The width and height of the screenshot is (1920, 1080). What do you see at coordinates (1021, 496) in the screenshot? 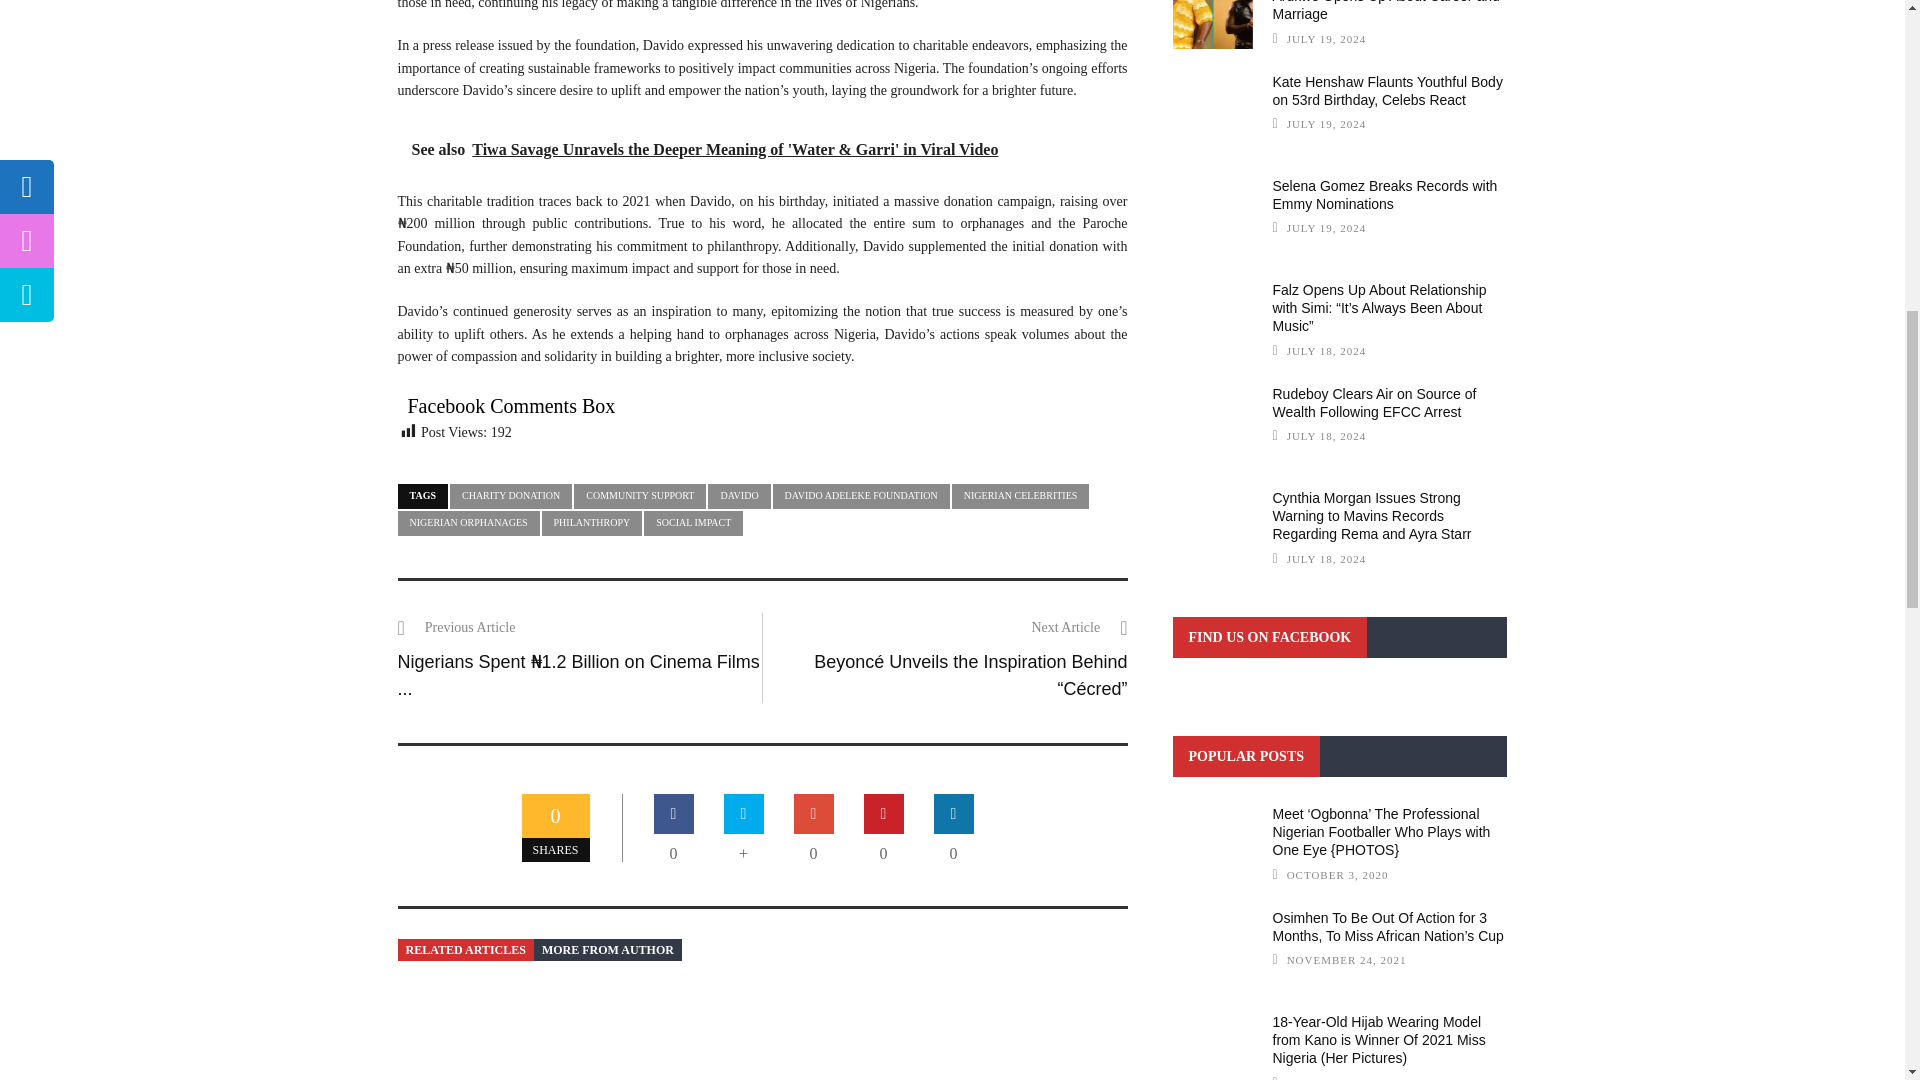
I see `View all posts tagged Nigerian celebrities` at bounding box center [1021, 496].